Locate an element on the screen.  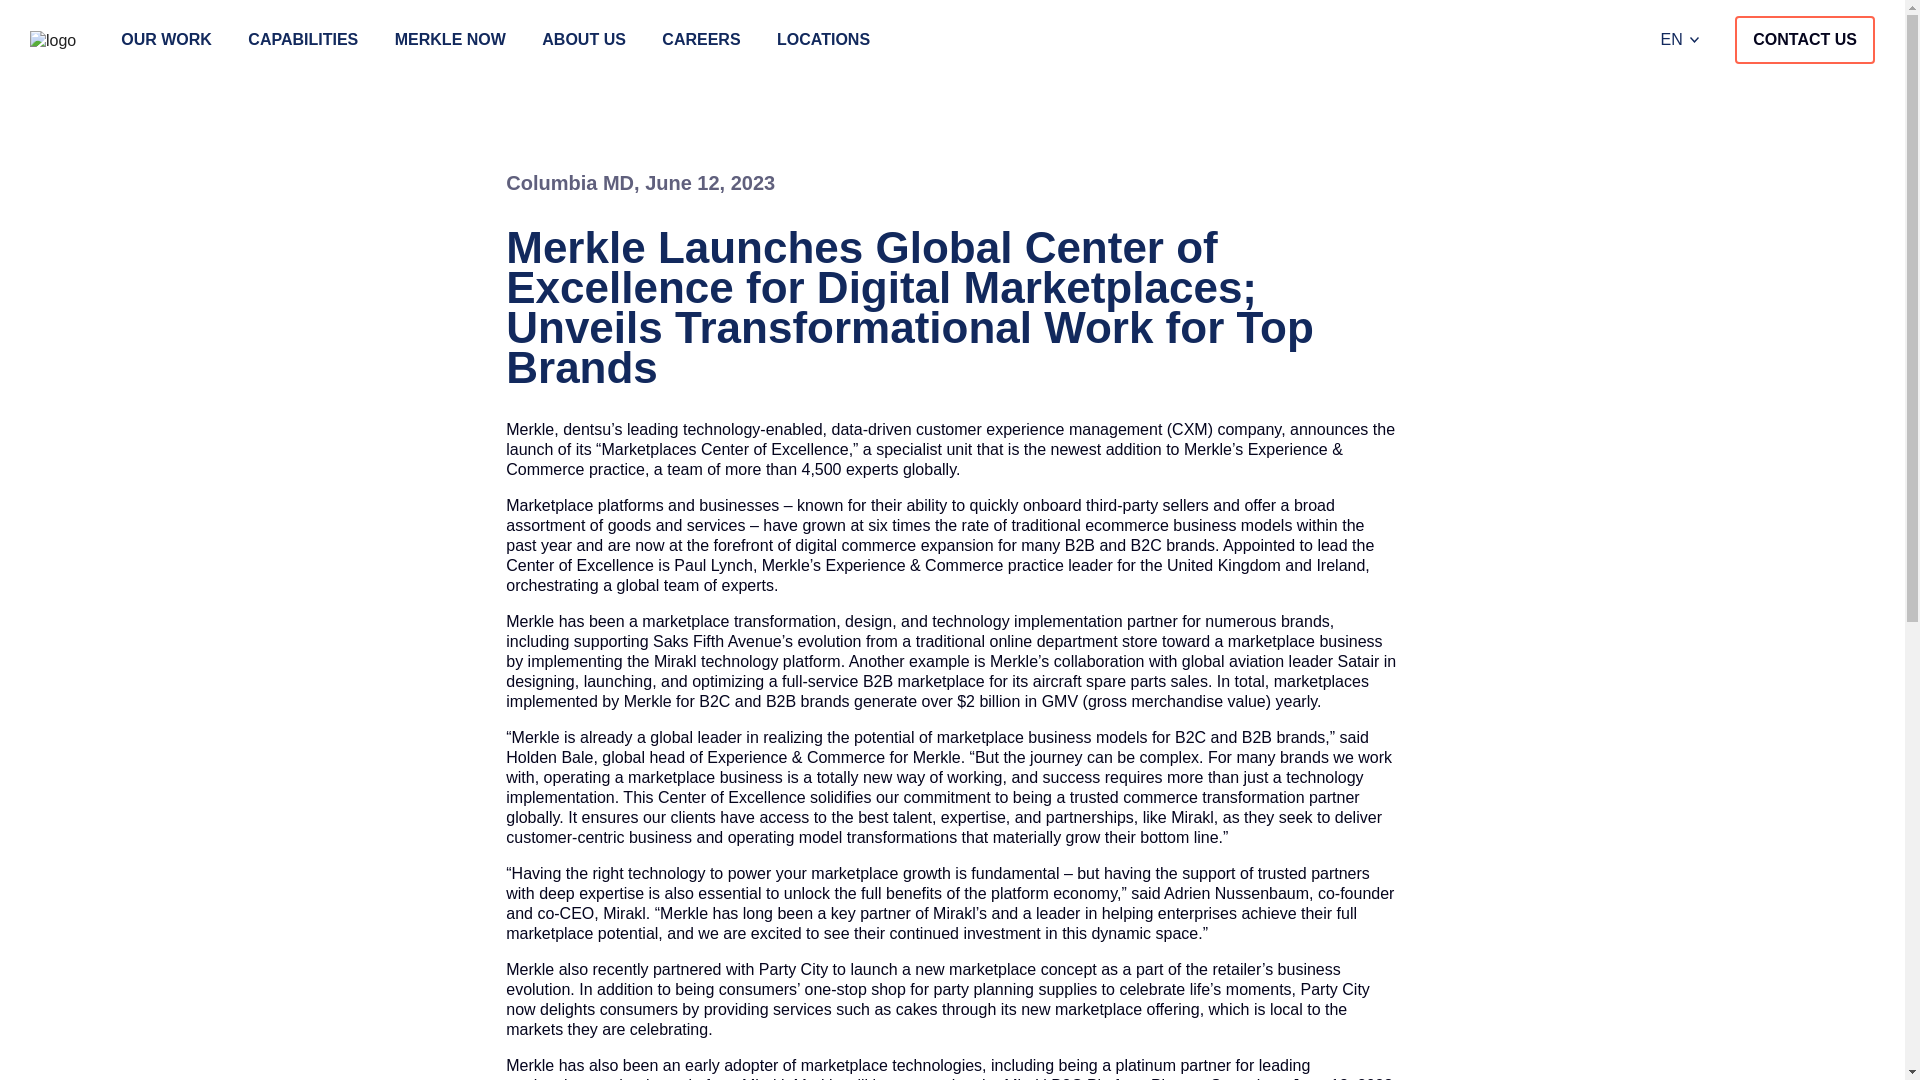
MERKLE NOW is located at coordinates (450, 40).